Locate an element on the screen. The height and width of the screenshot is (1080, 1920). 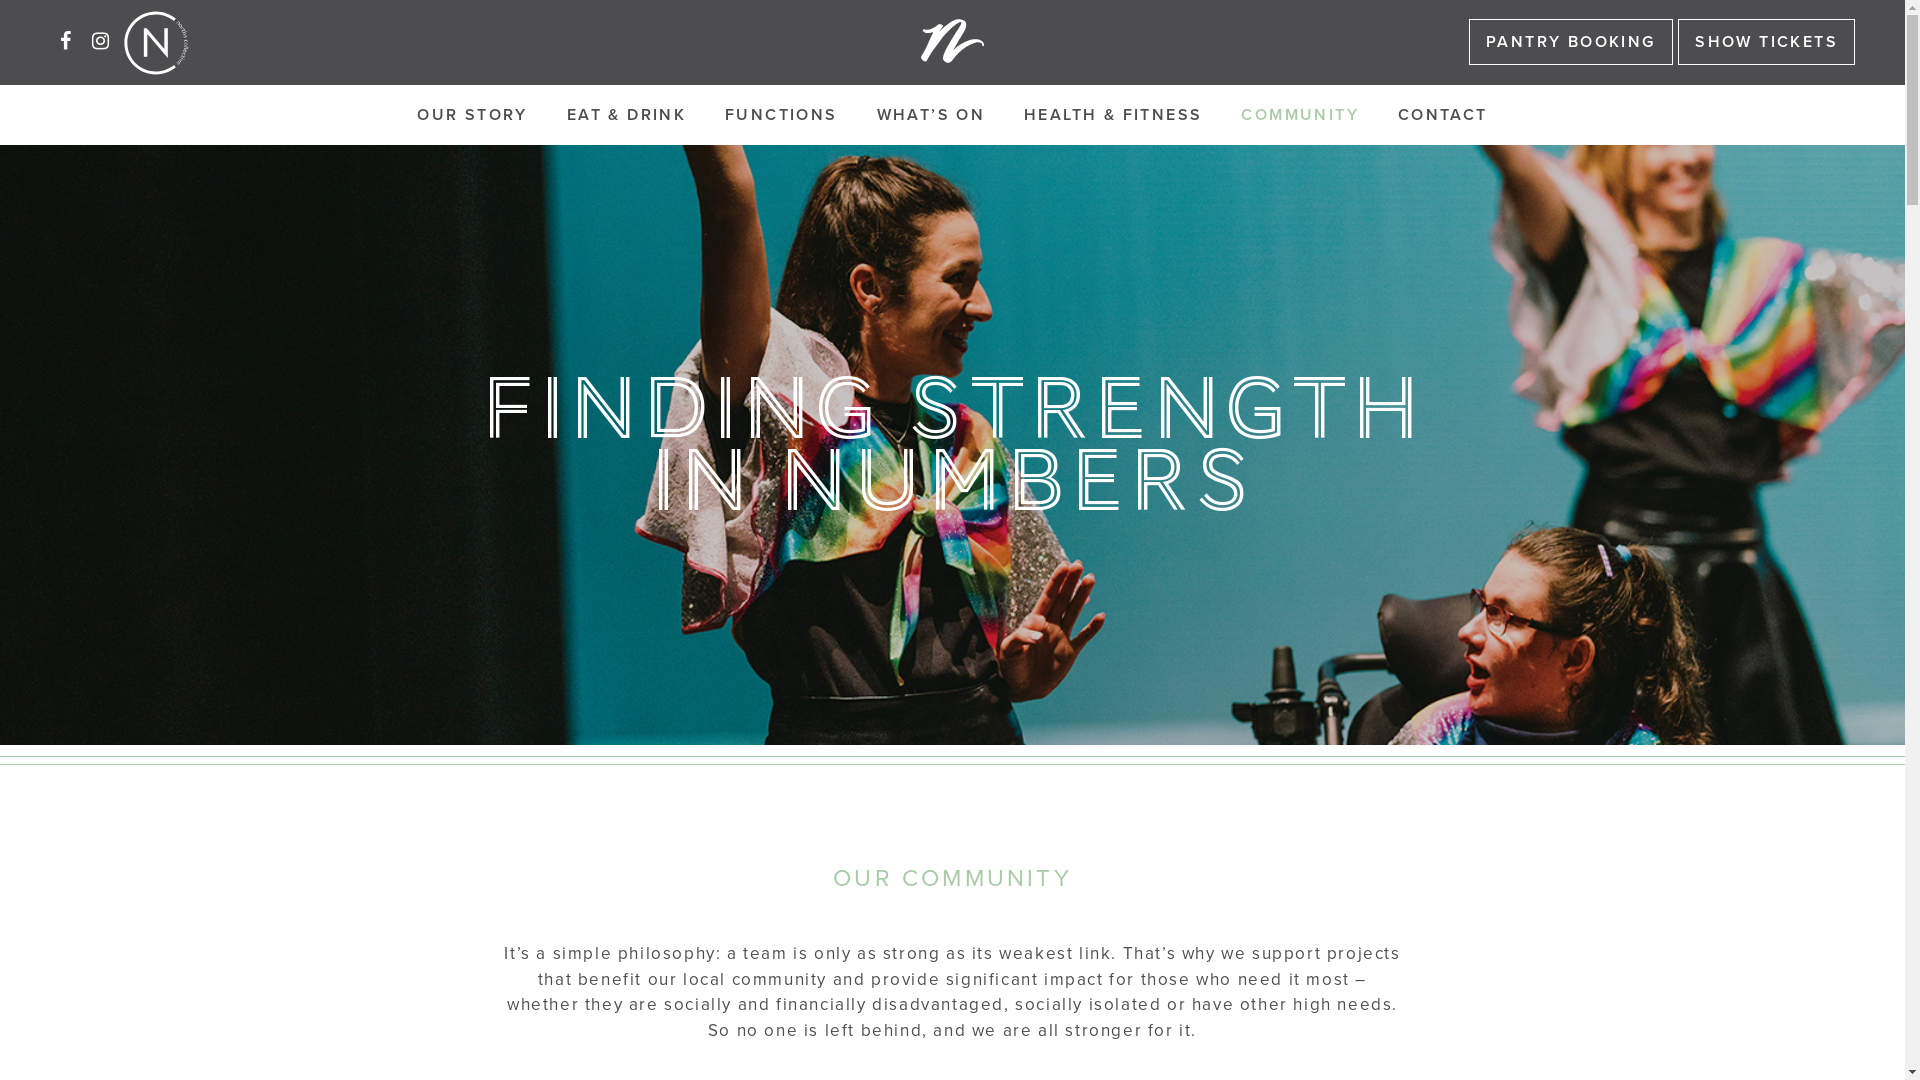
HEALTH & FITNESS is located at coordinates (1113, 115).